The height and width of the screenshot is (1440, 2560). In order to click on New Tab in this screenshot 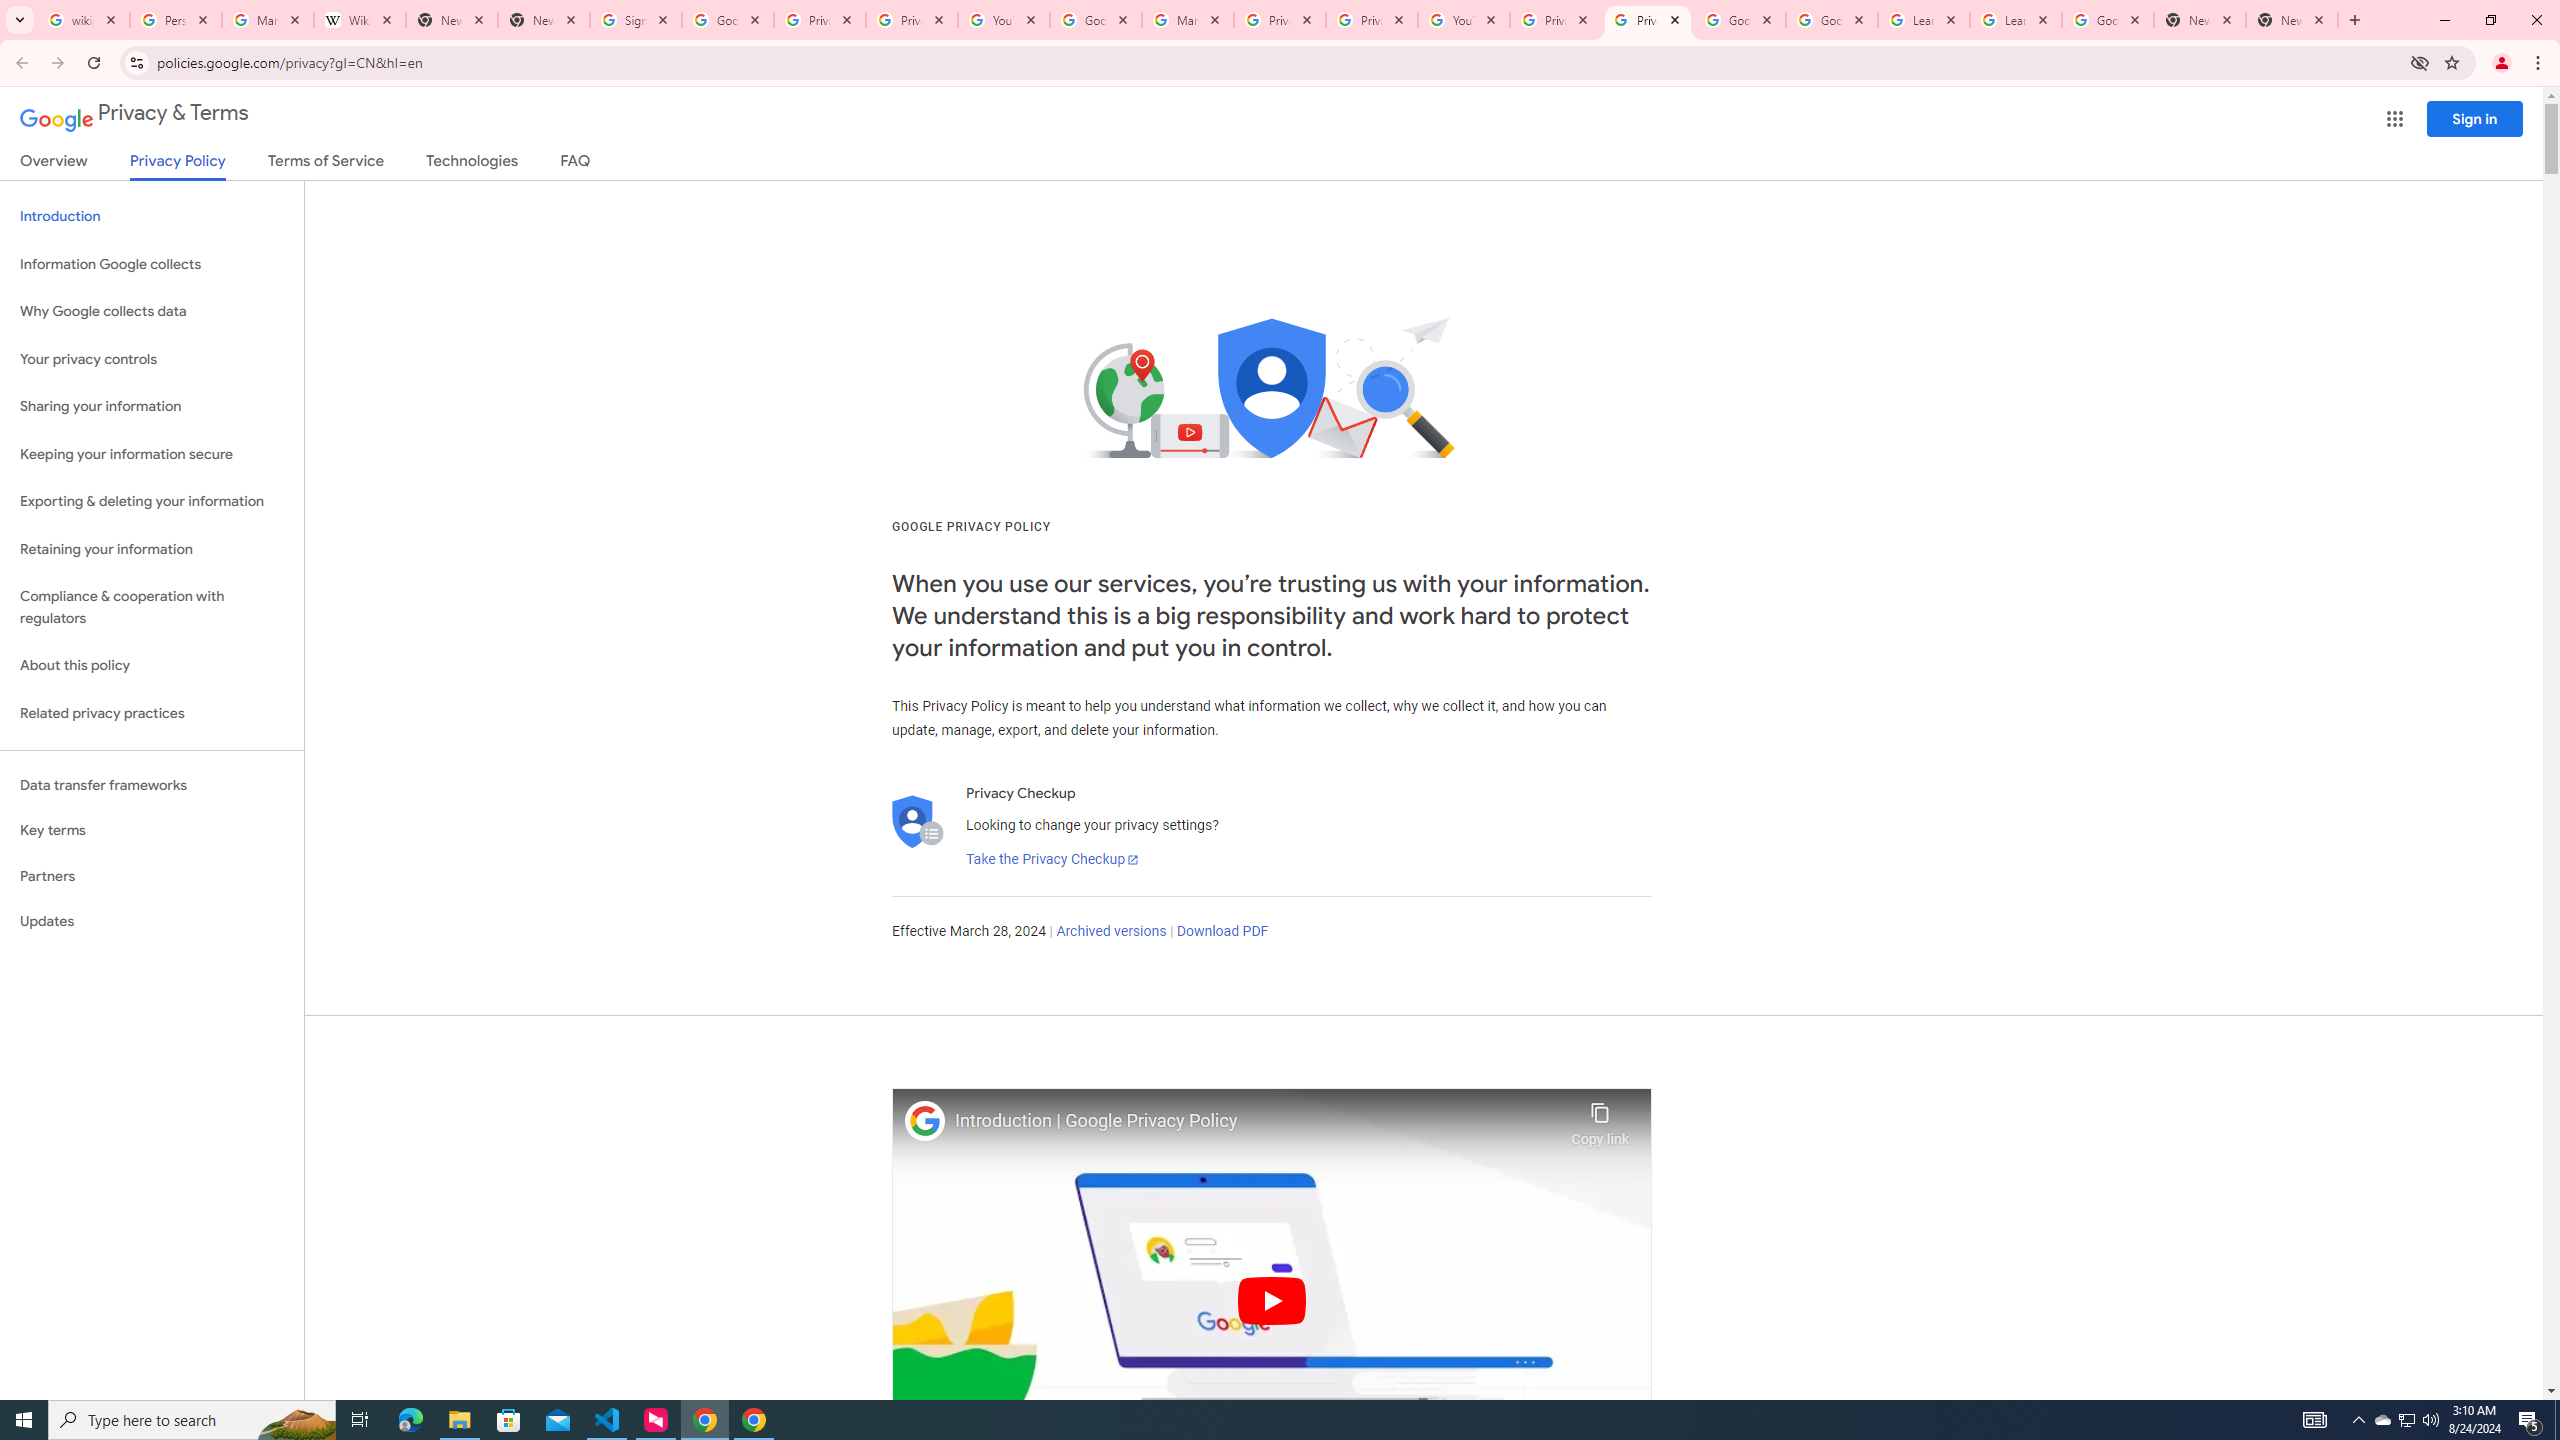, I will do `click(2200, 20)`.